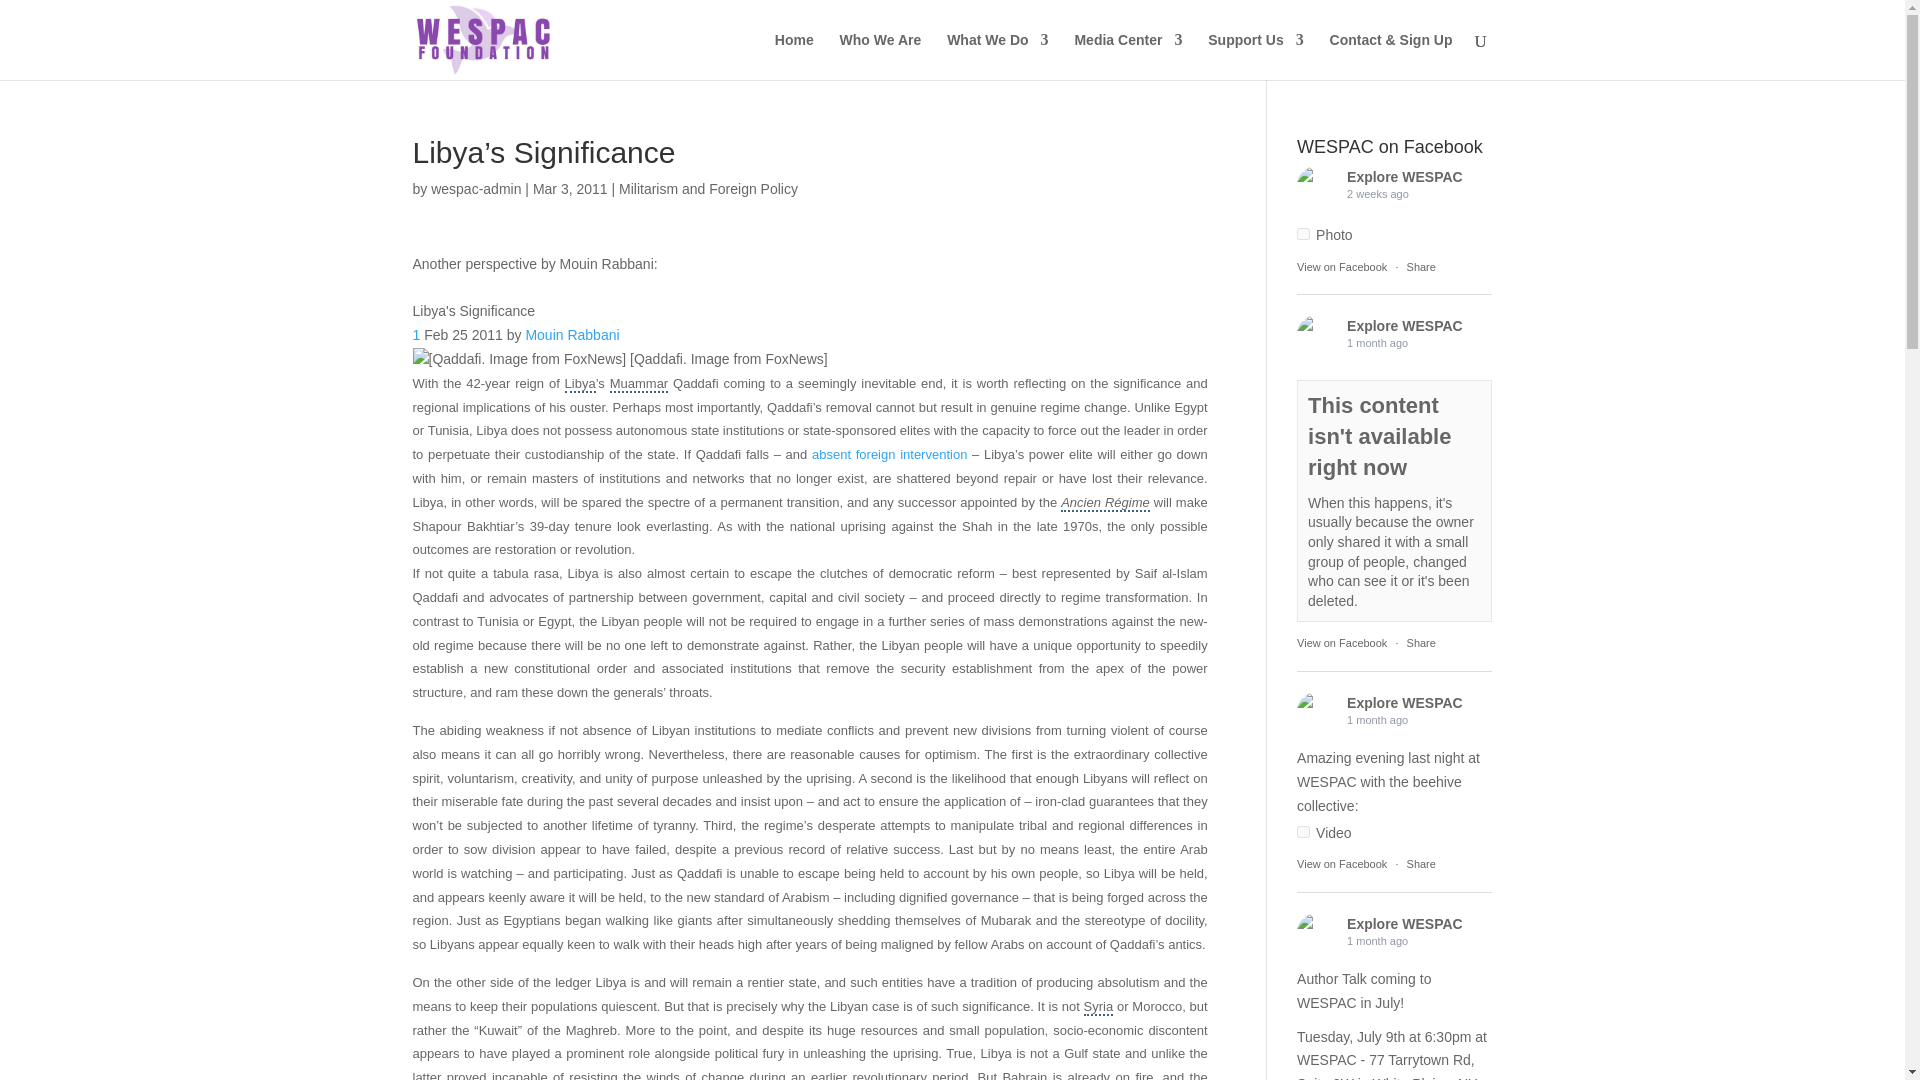 This screenshot has height=1080, width=1920. Describe the element at coordinates (997, 56) in the screenshot. I see `What We Do` at that location.